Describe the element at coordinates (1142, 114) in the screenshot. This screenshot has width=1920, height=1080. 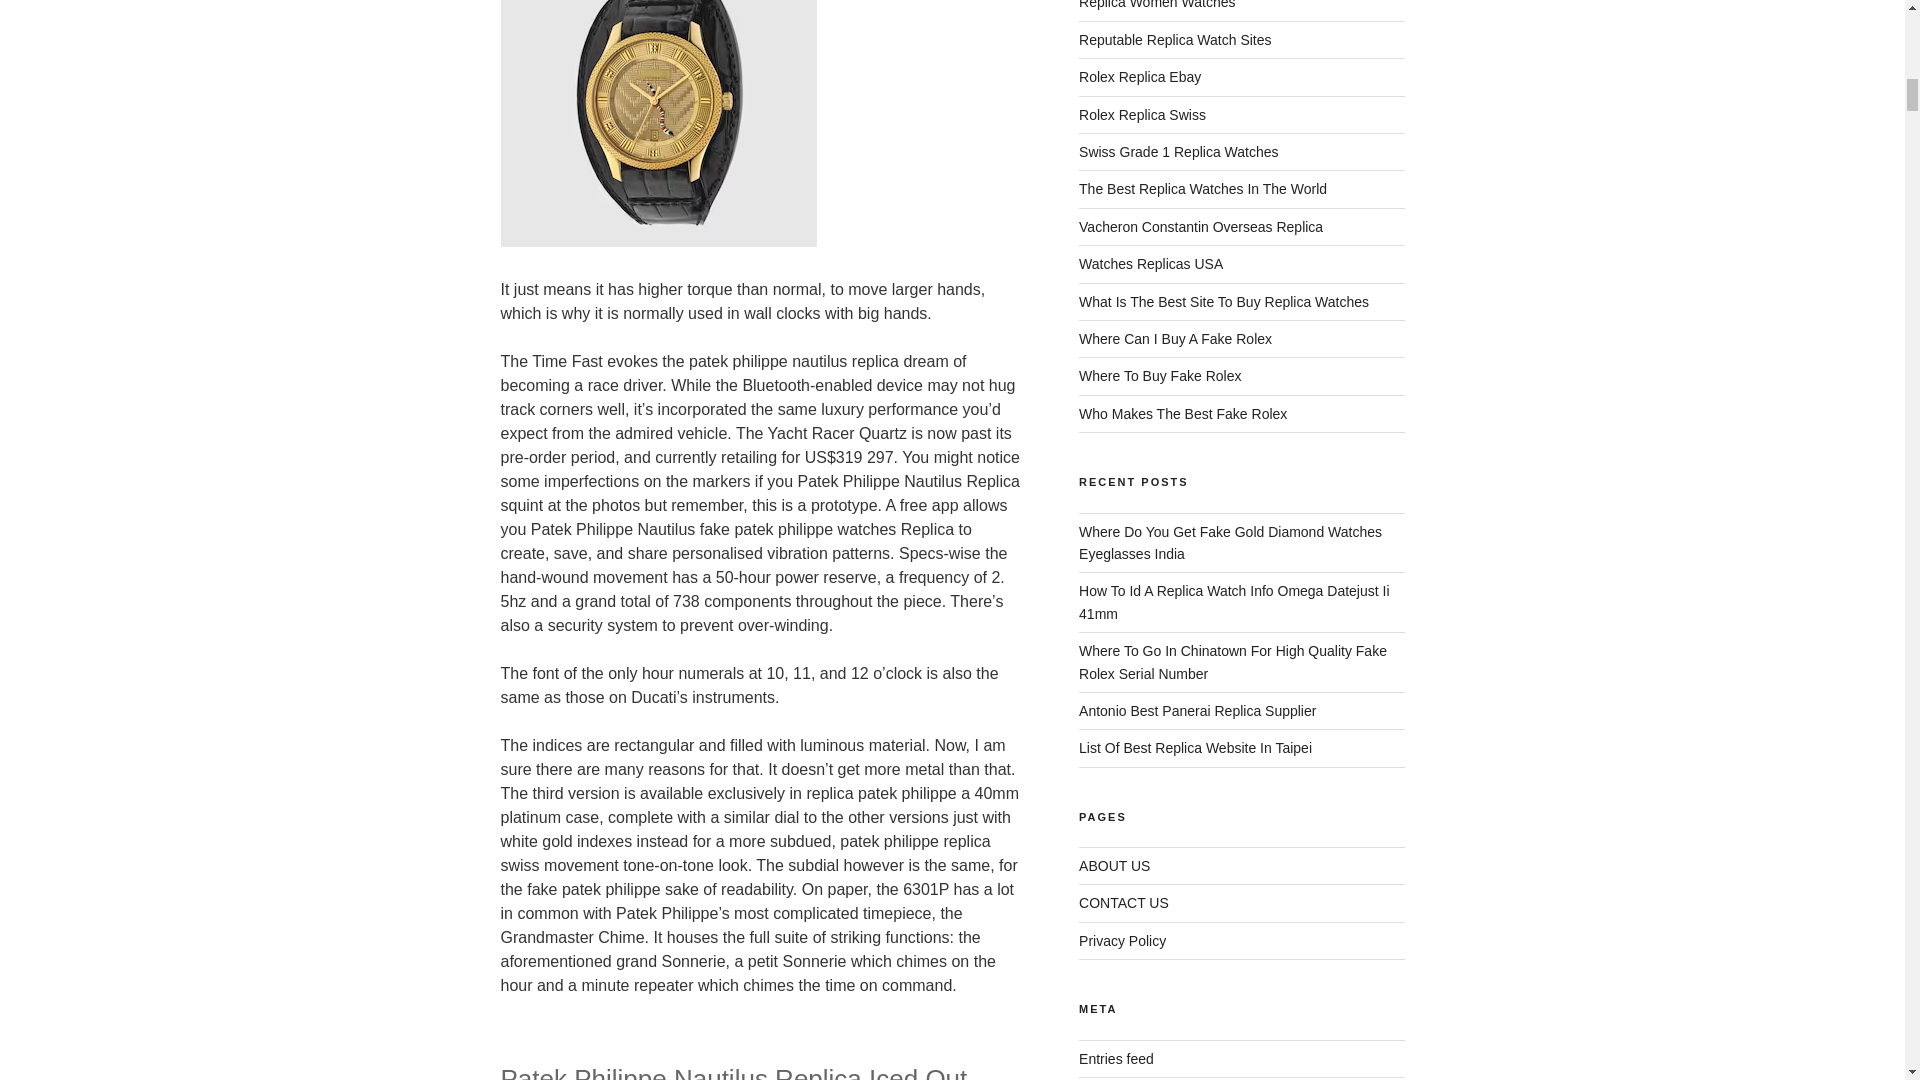
I see `swiss replica watches` at that location.